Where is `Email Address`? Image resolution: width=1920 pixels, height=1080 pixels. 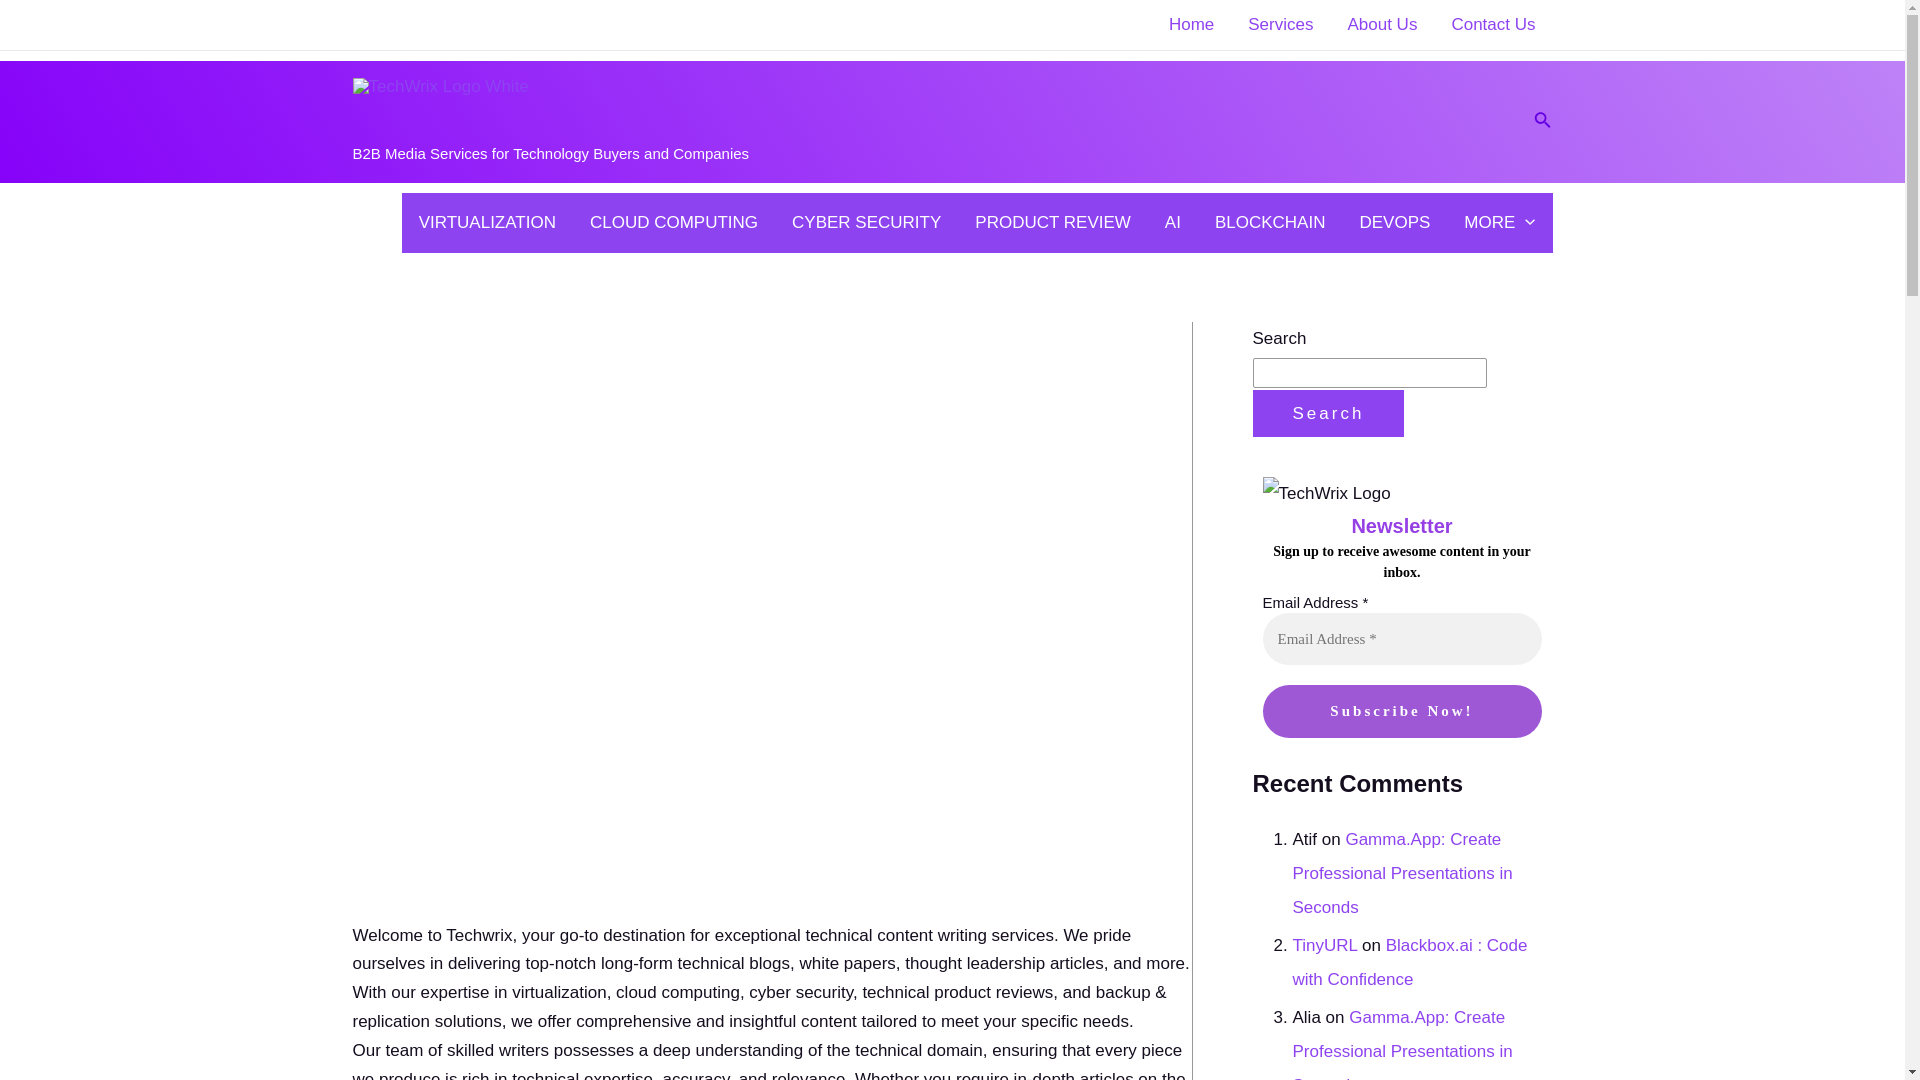
Email Address is located at coordinates (1401, 638).